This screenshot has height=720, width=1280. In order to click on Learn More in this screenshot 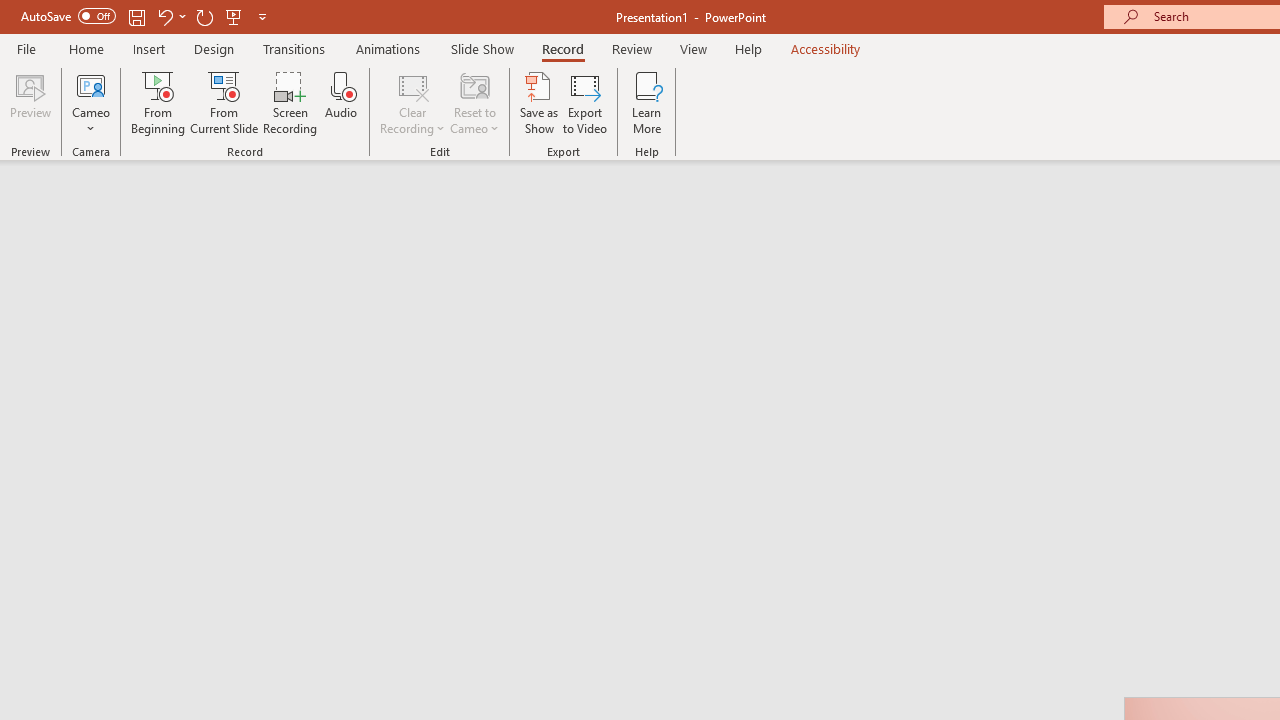, I will do `click(646, 102)`.